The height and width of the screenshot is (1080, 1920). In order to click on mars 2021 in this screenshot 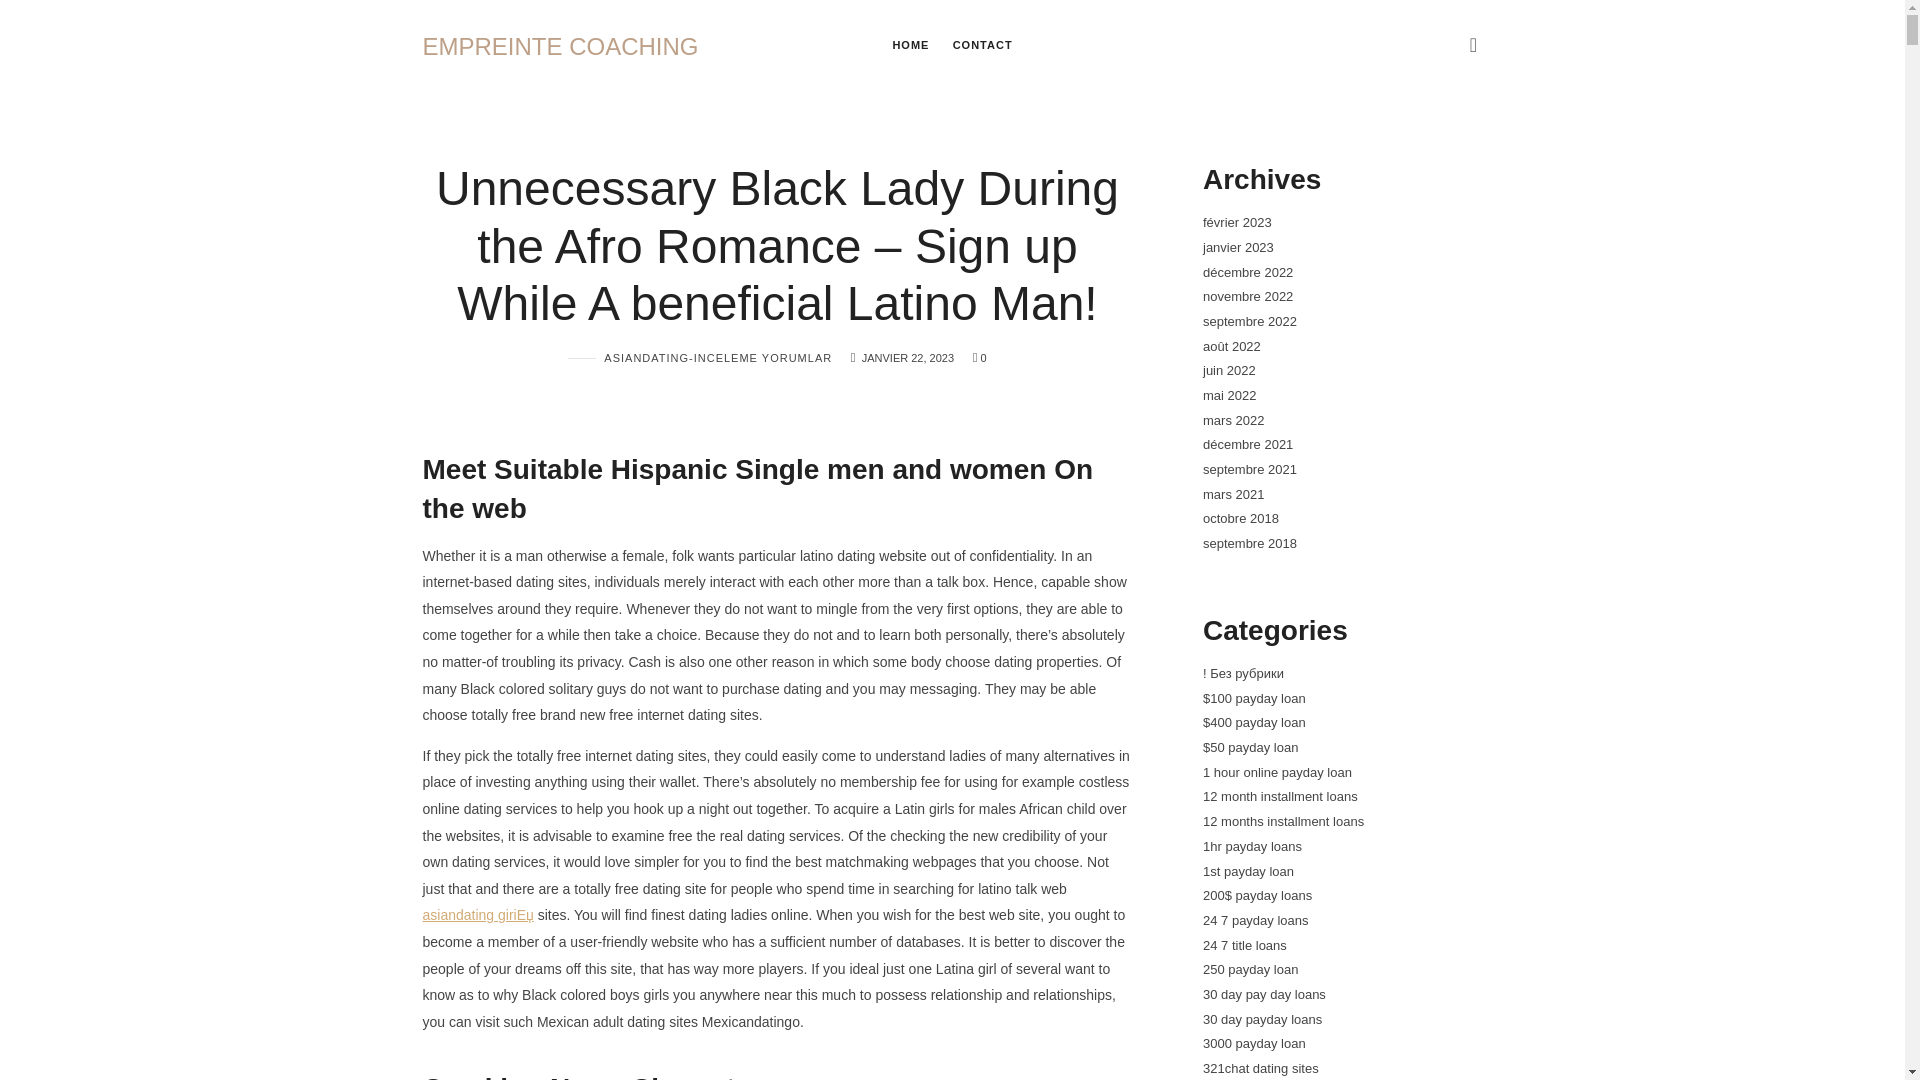, I will do `click(1232, 494)`.